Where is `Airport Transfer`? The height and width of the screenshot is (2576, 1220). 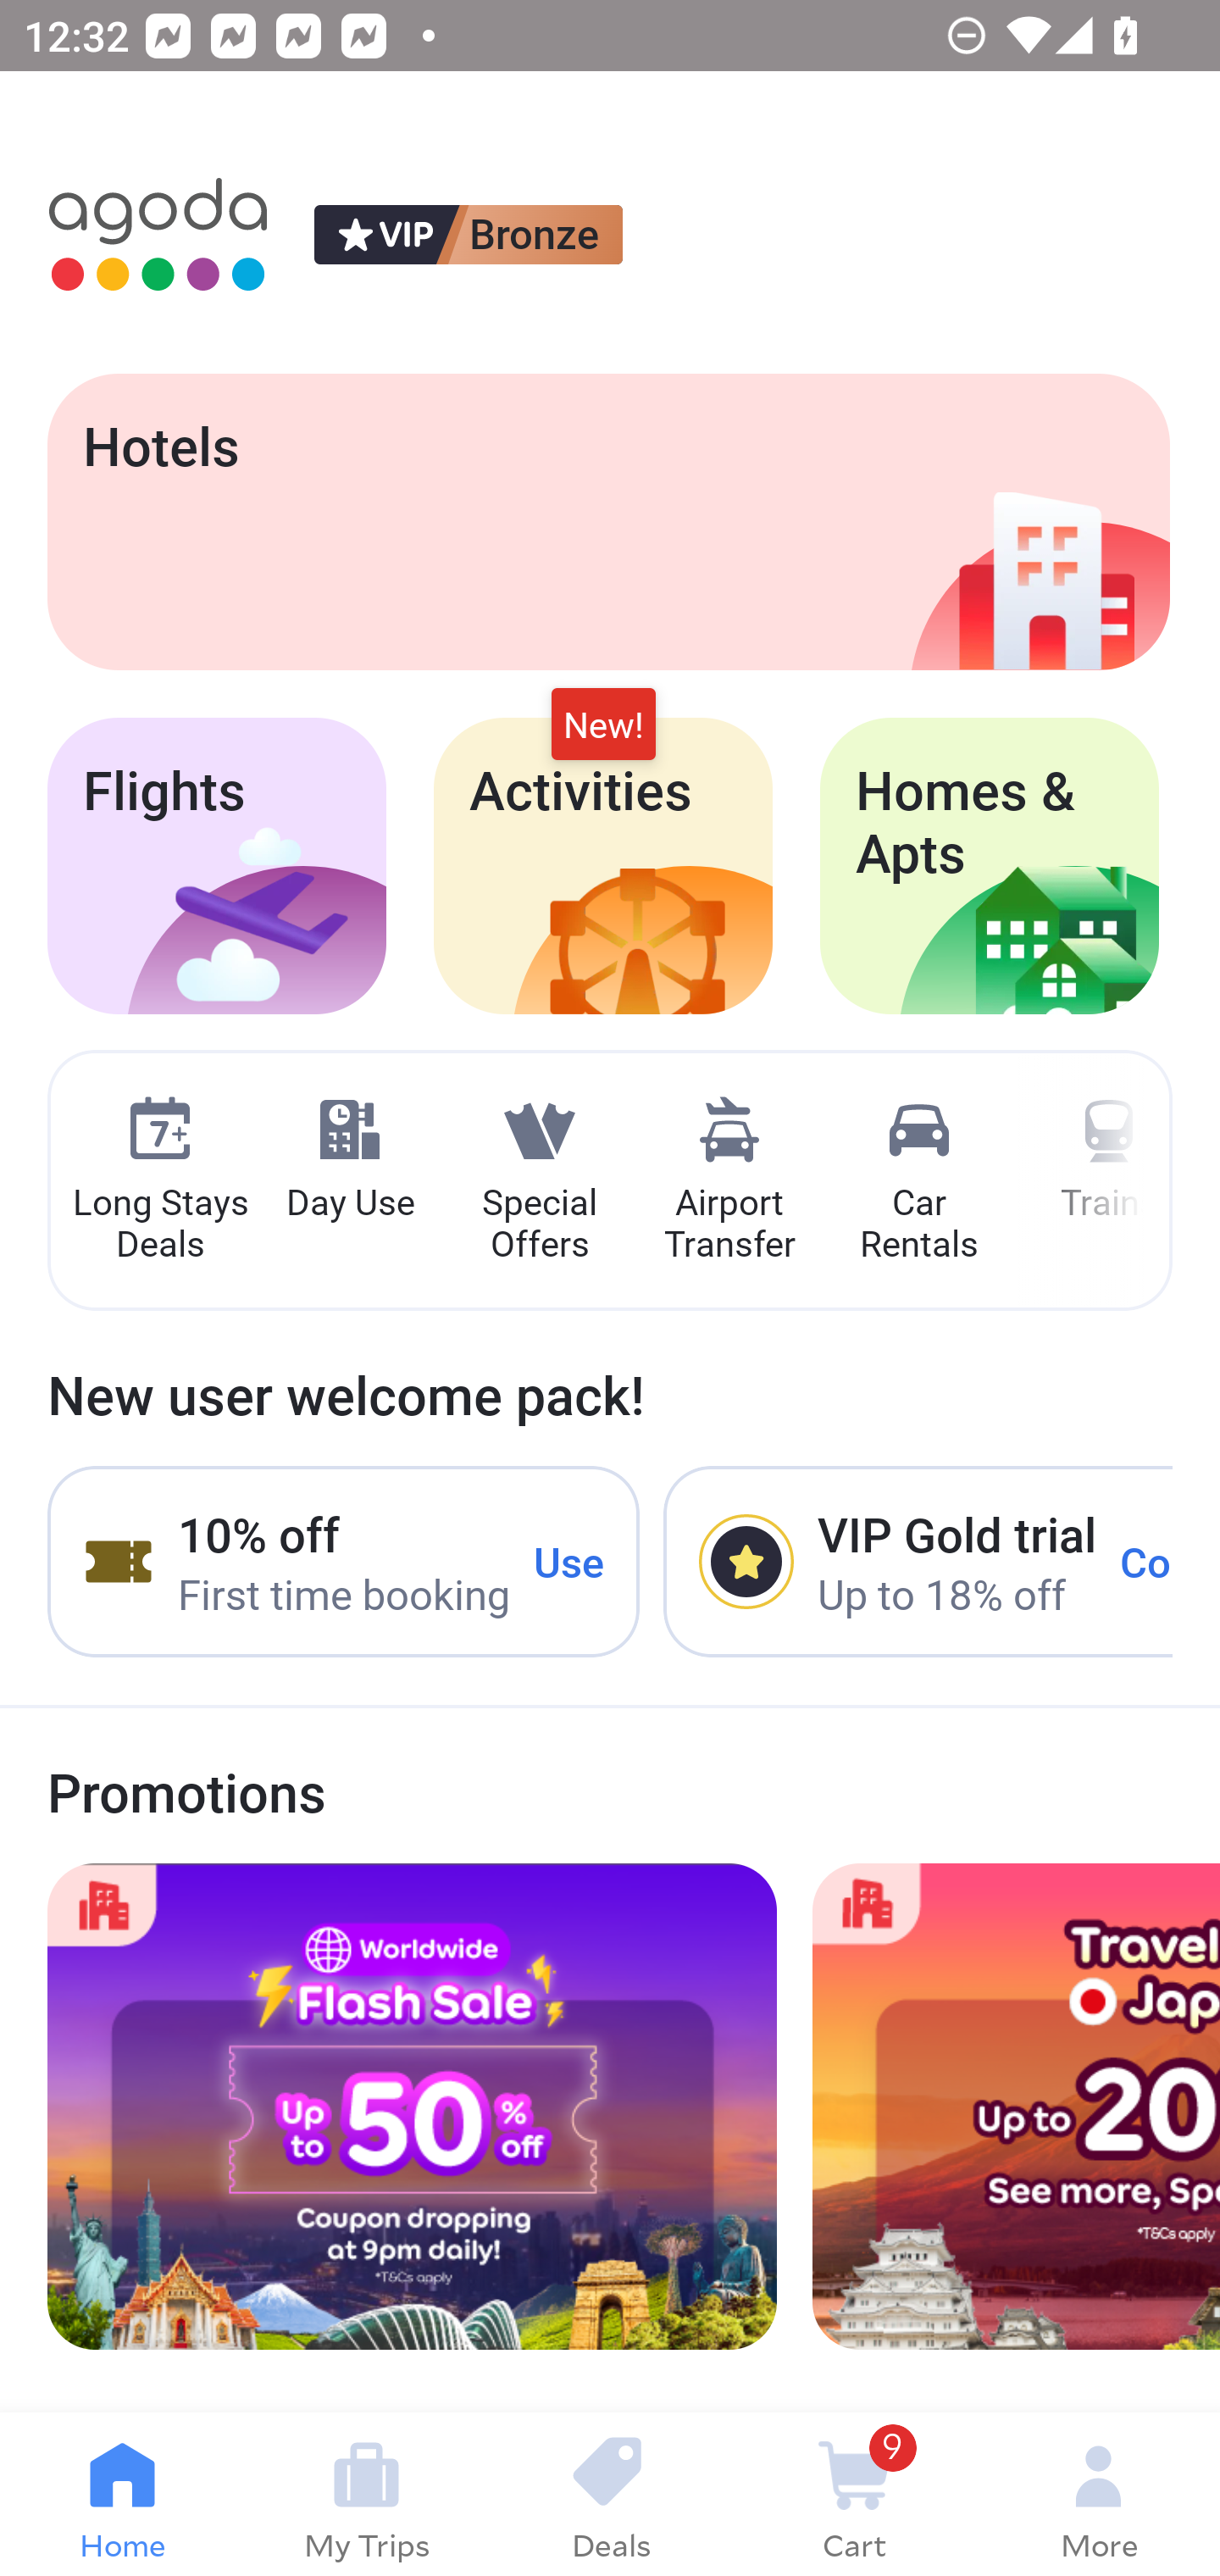 Airport Transfer is located at coordinates (729, 1181).